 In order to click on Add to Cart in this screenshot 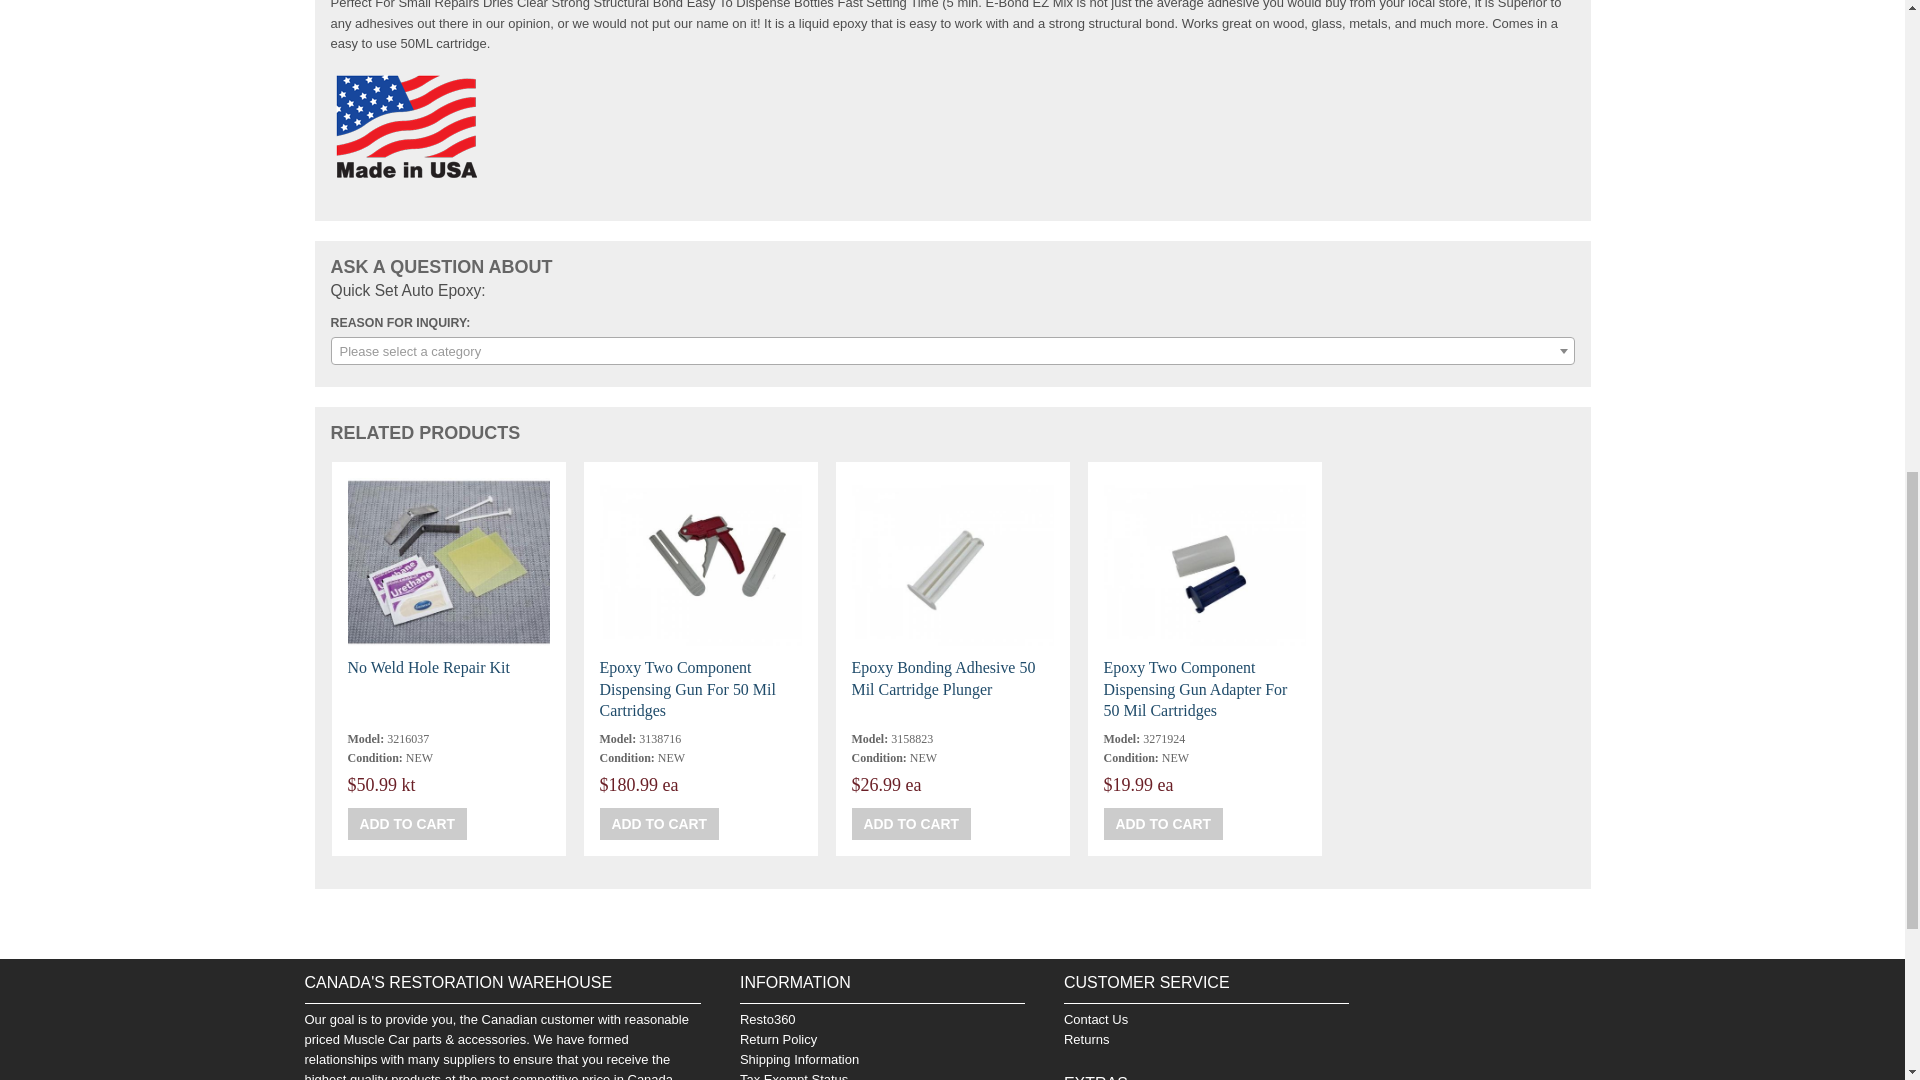, I will do `click(912, 824)`.